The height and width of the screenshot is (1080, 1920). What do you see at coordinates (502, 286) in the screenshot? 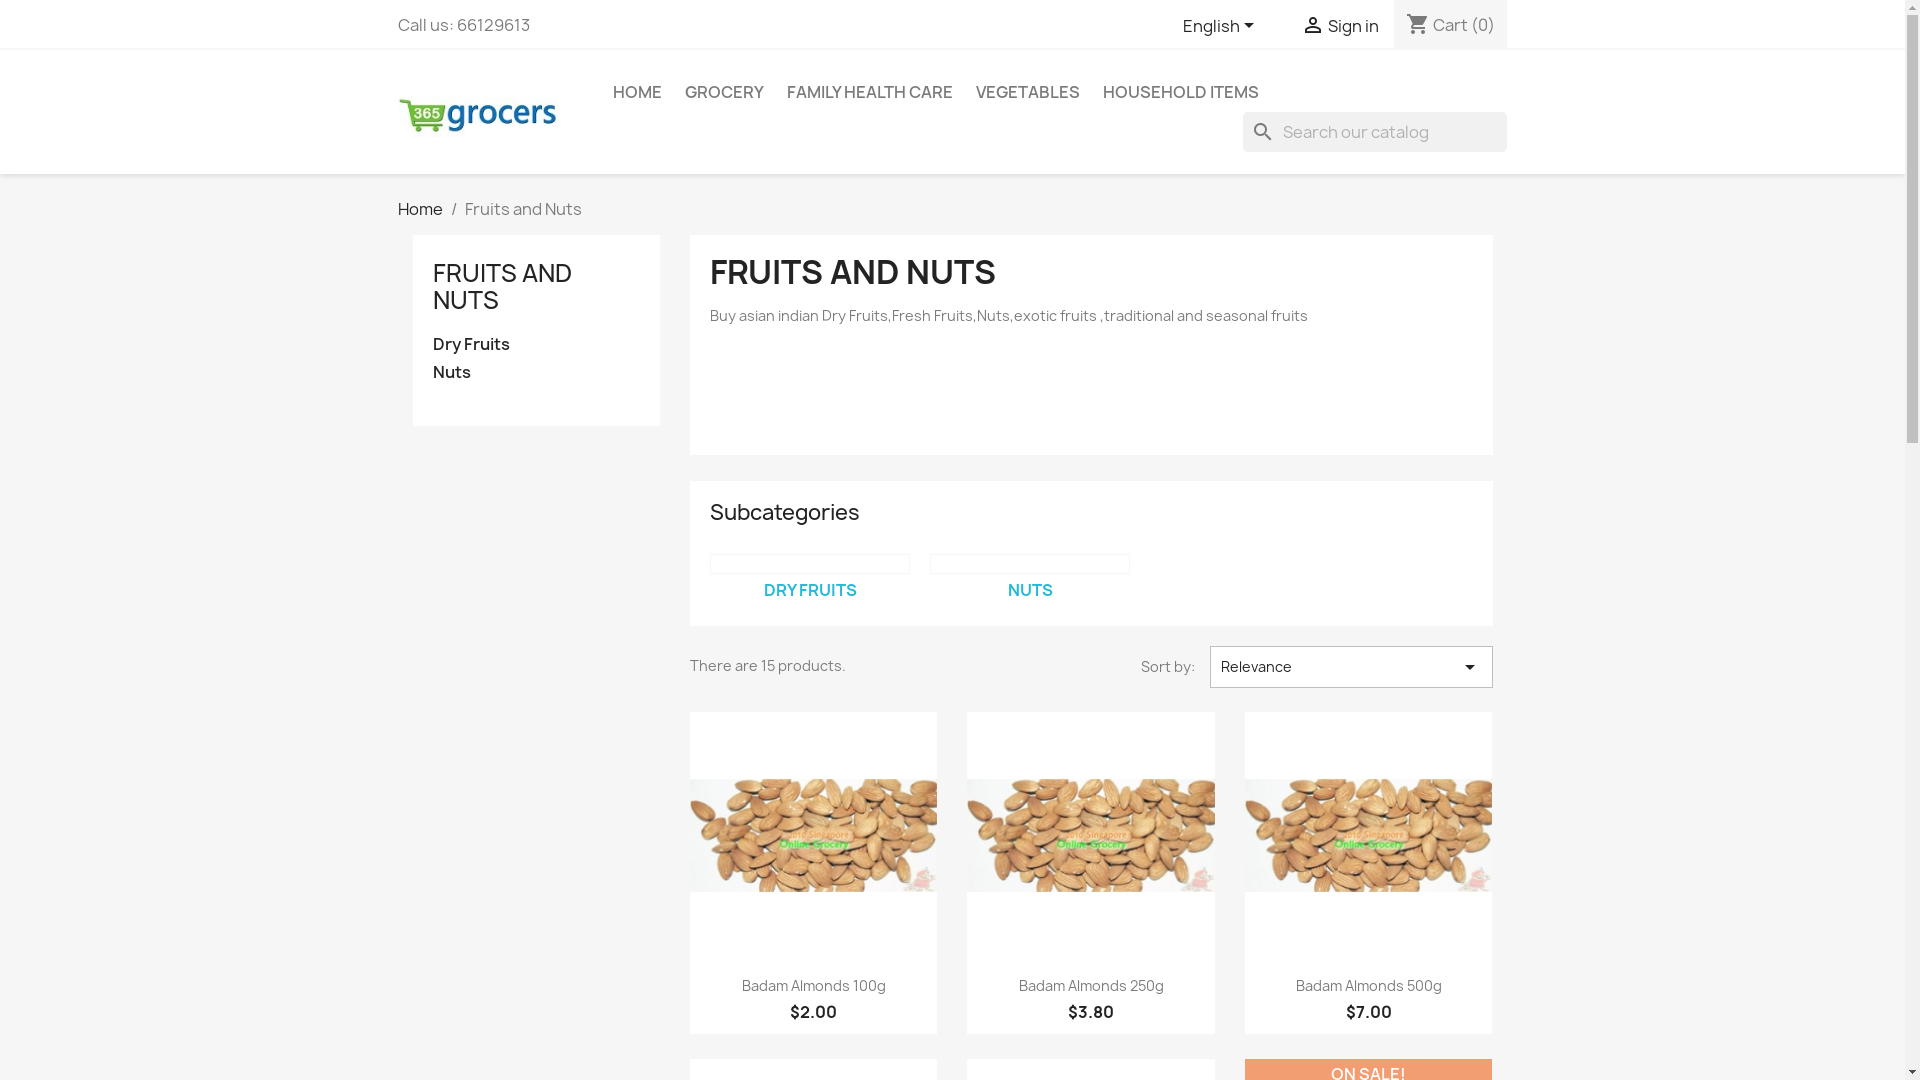
I see `FRUITS AND NUTS` at bounding box center [502, 286].